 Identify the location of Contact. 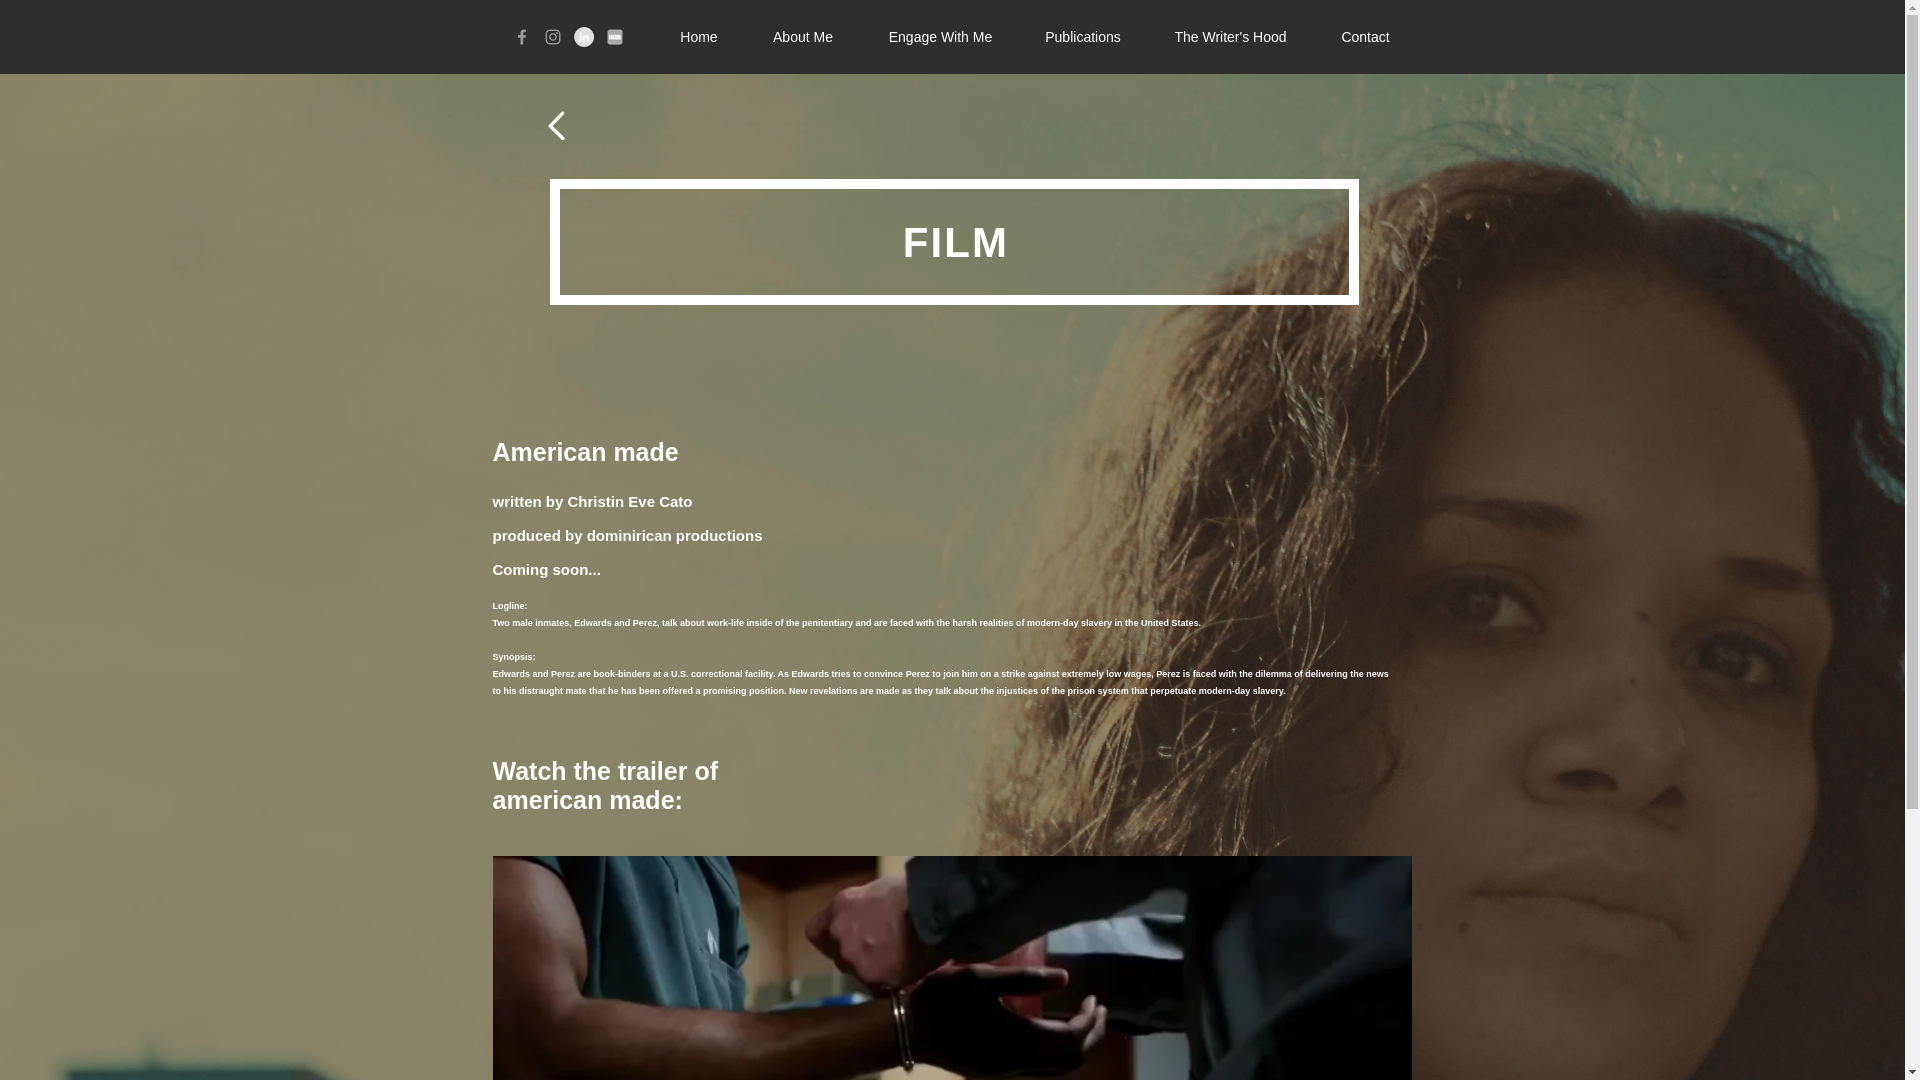
(1364, 36).